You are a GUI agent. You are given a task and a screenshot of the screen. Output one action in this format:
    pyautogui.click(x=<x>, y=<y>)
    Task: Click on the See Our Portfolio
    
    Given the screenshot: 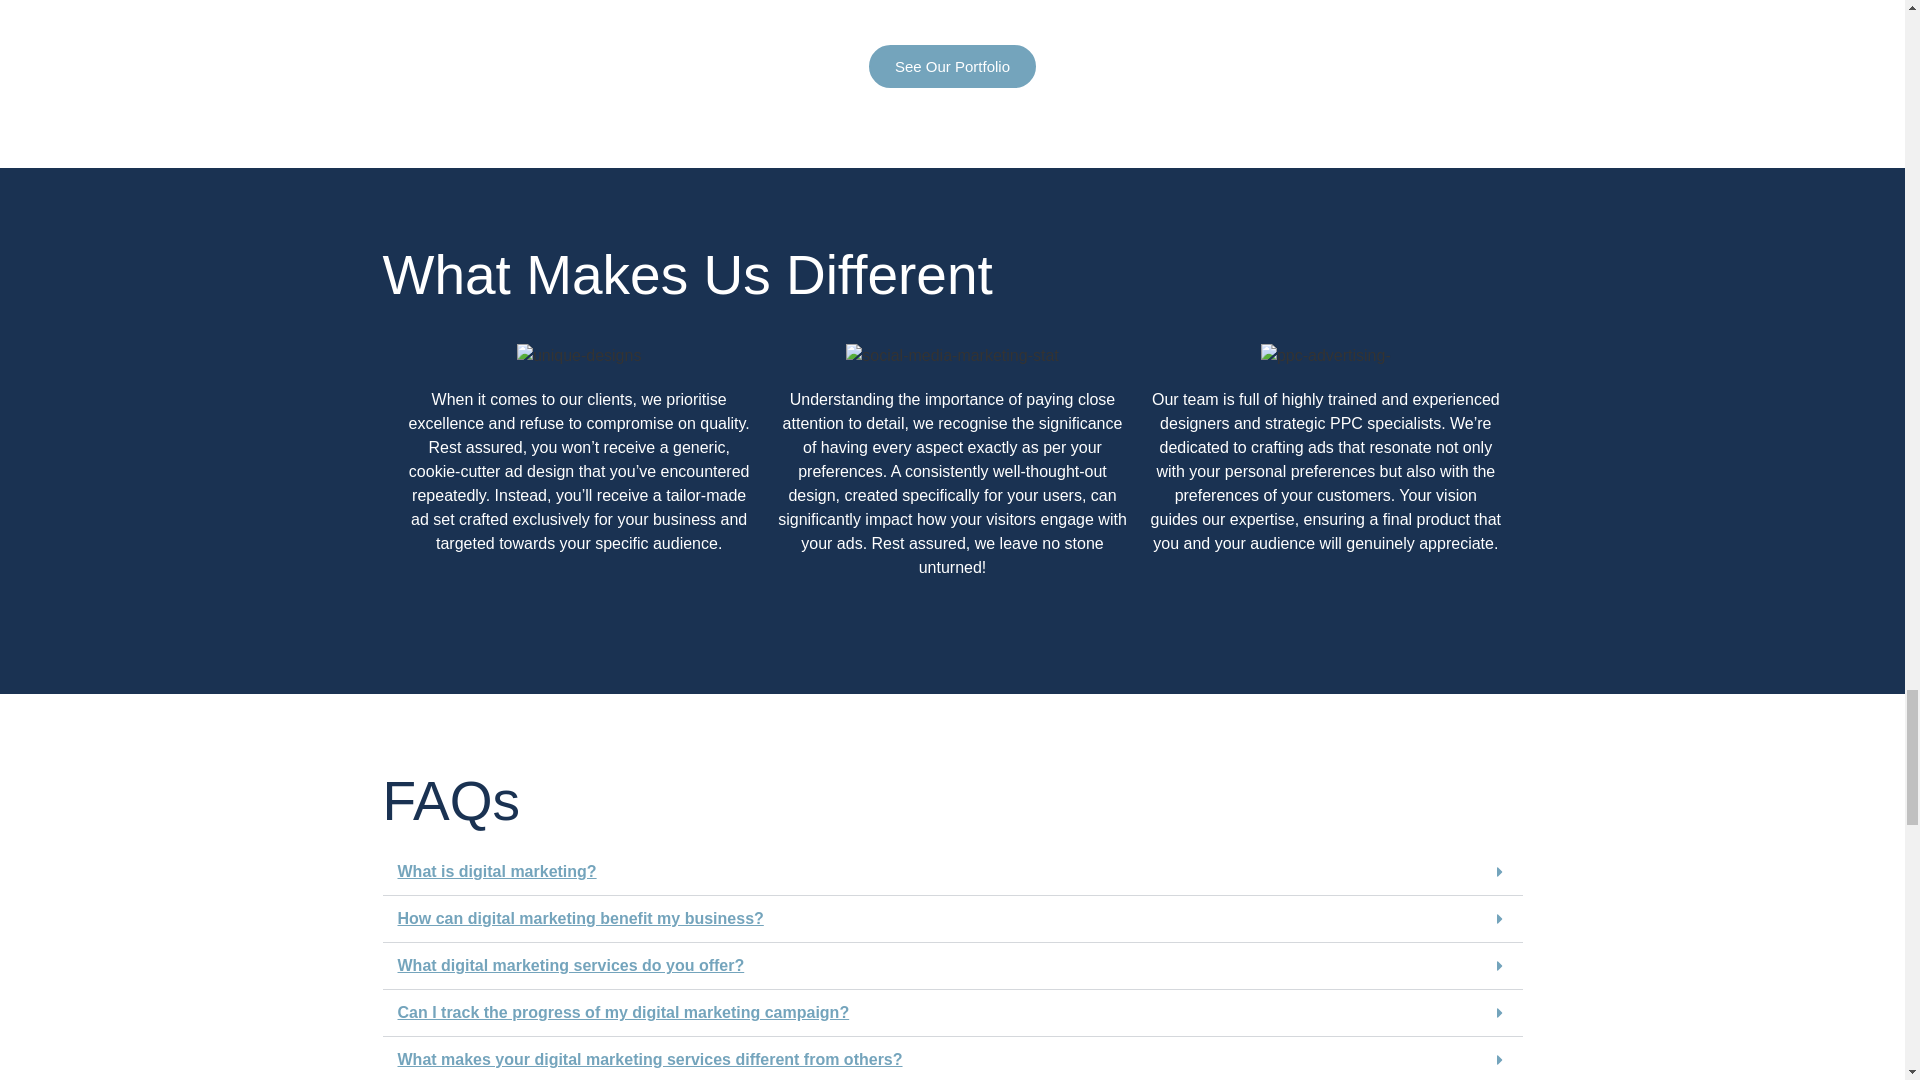 What is the action you would take?
    pyautogui.click(x=952, y=66)
    